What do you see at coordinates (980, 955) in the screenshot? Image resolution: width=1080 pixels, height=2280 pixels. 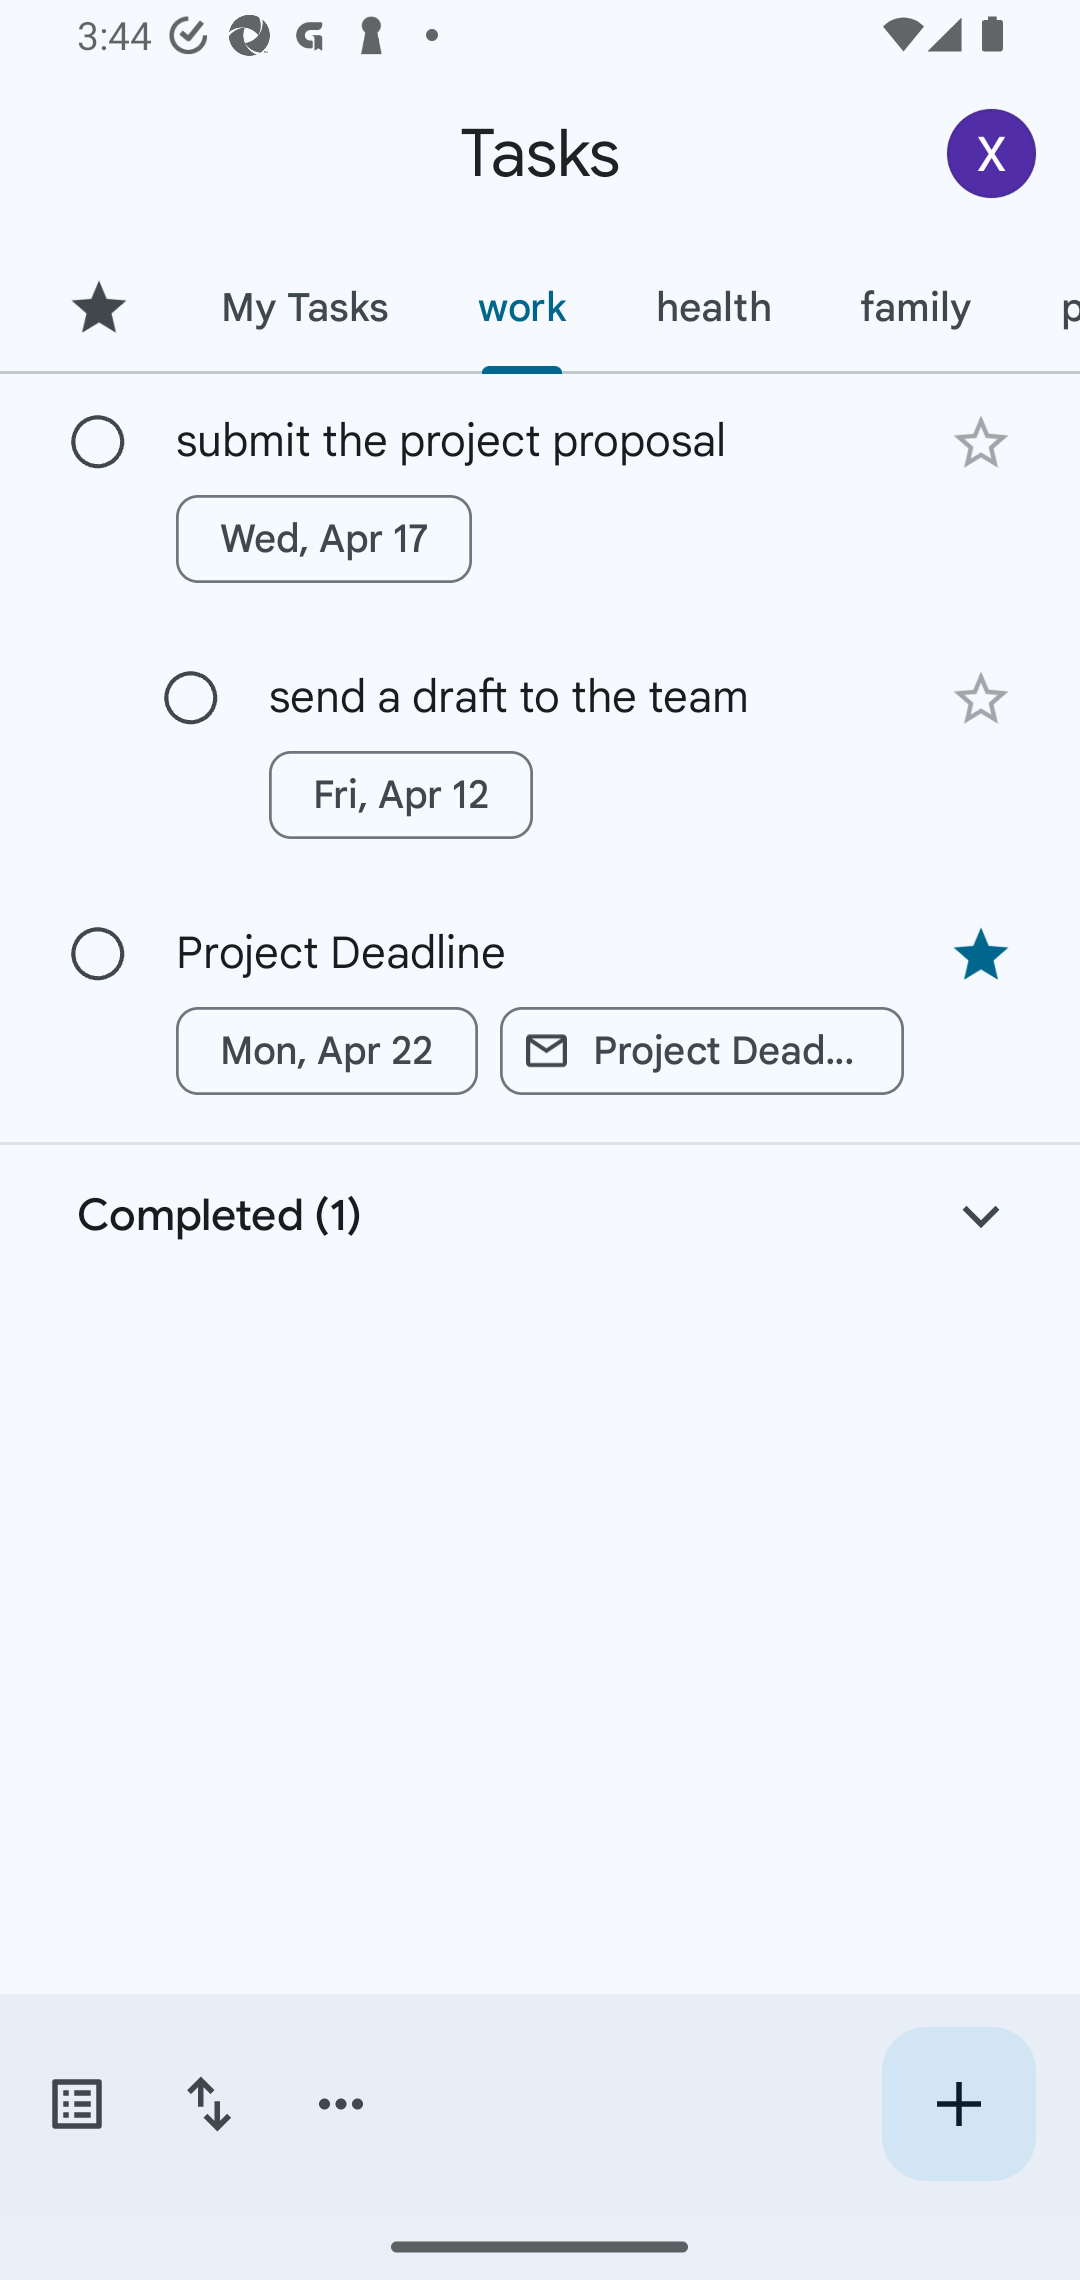 I see `Remove star` at bounding box center [980, 955].